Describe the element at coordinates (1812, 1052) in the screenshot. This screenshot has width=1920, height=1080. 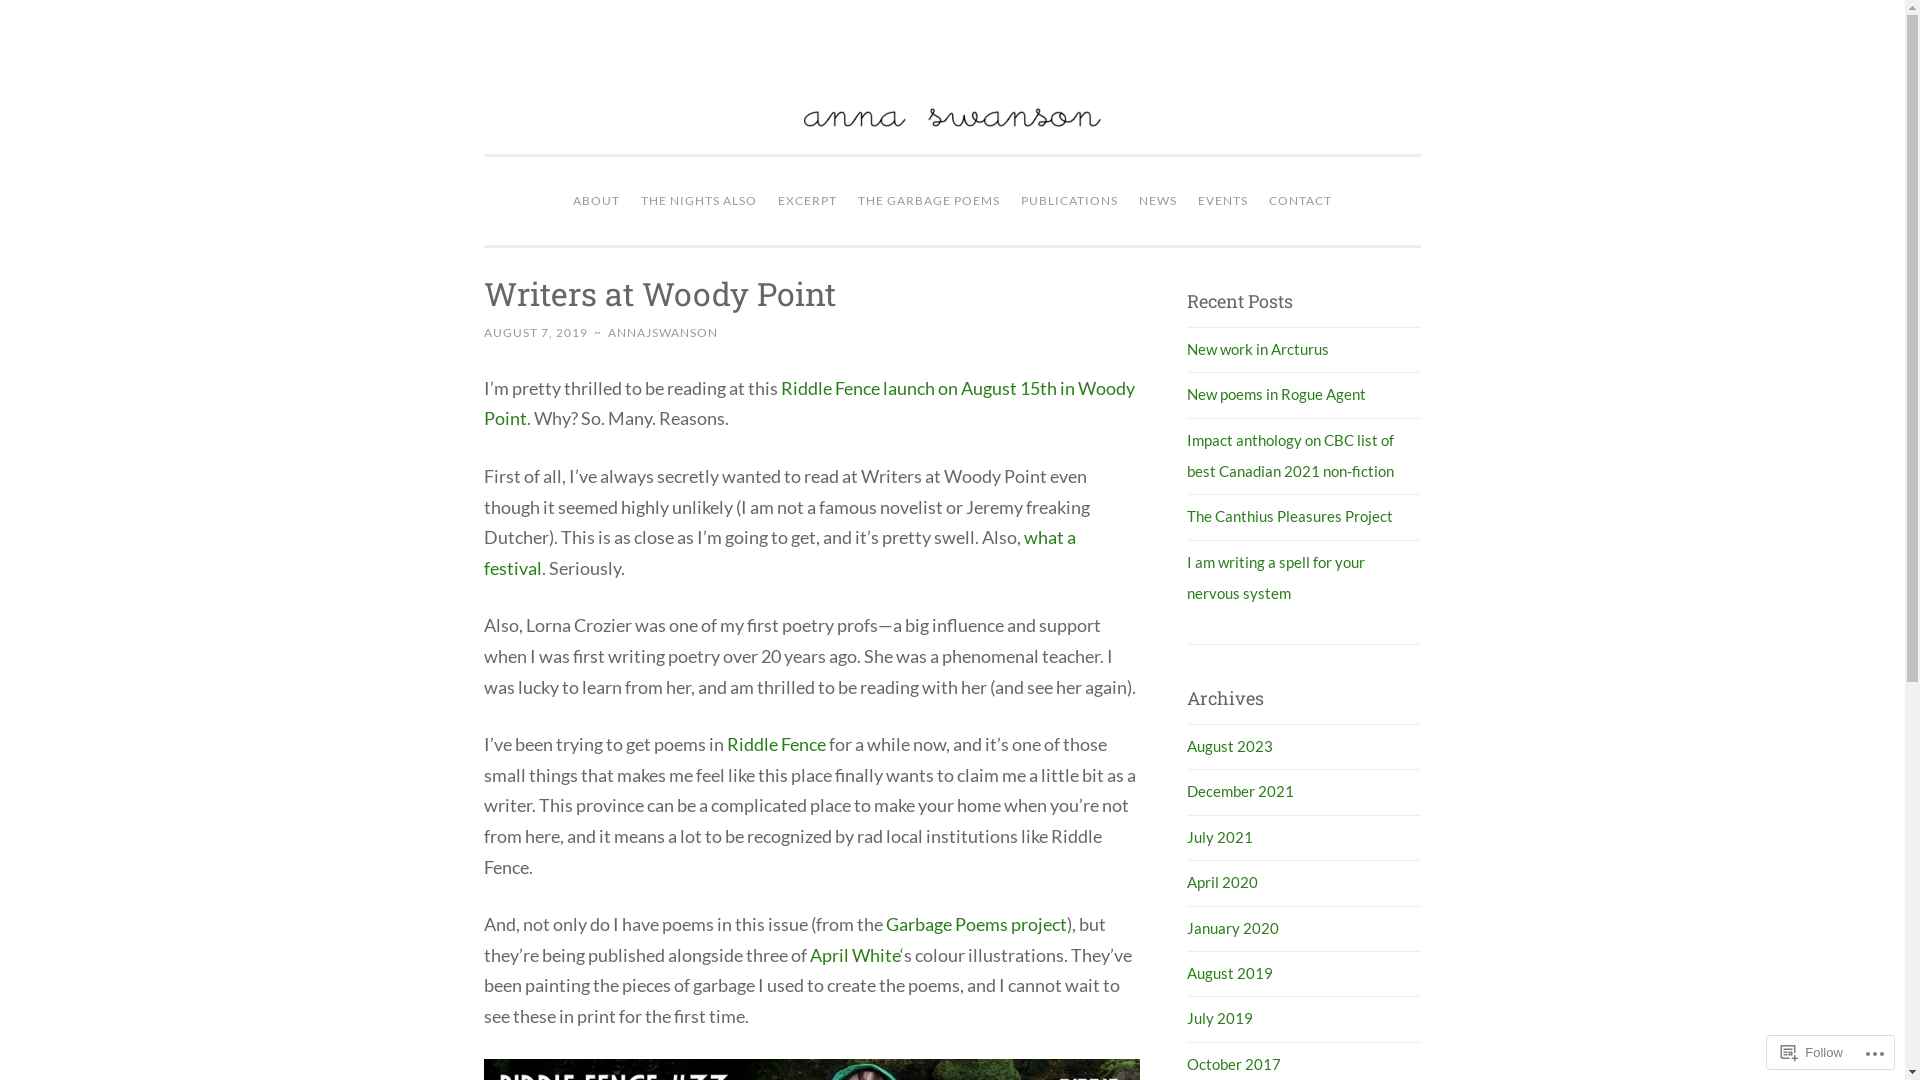
I see `Follow` at that location.